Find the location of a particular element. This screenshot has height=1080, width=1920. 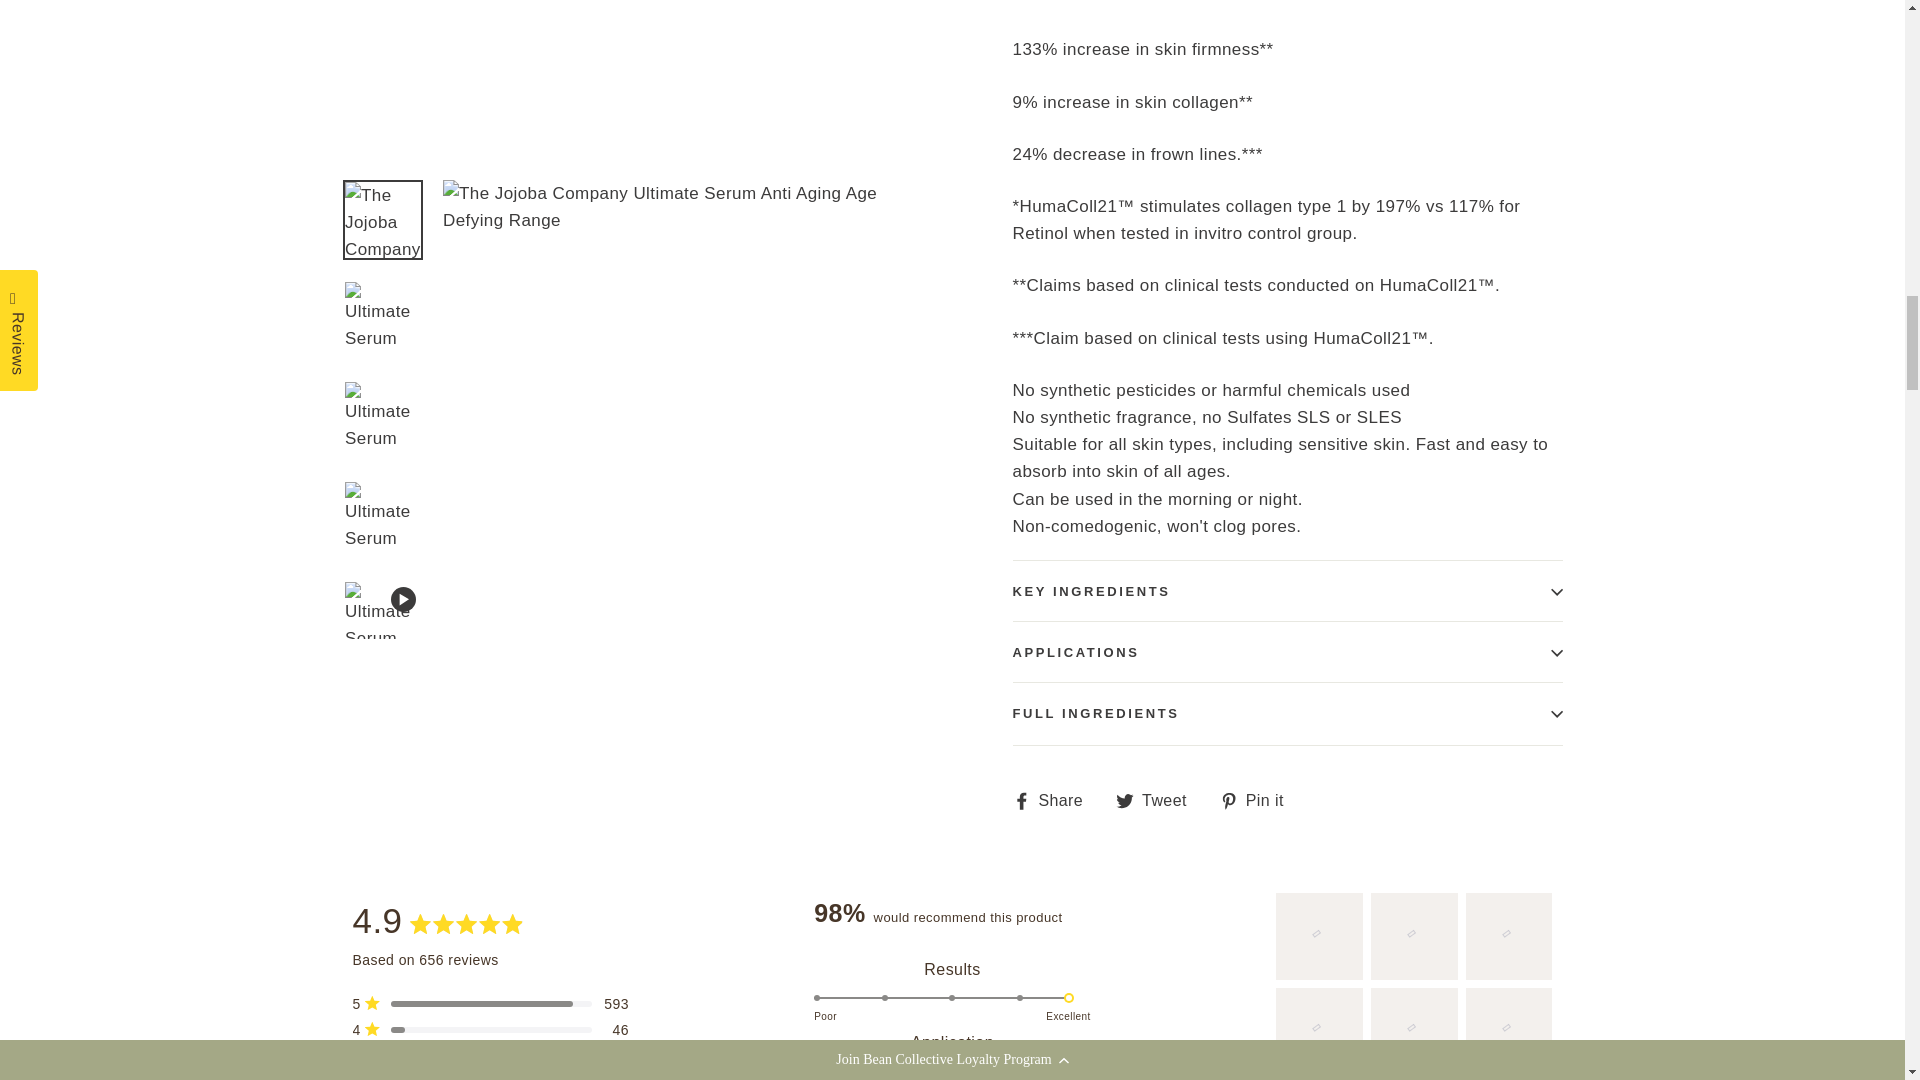

Share on Facebook is located at coordinates (1054, 800).